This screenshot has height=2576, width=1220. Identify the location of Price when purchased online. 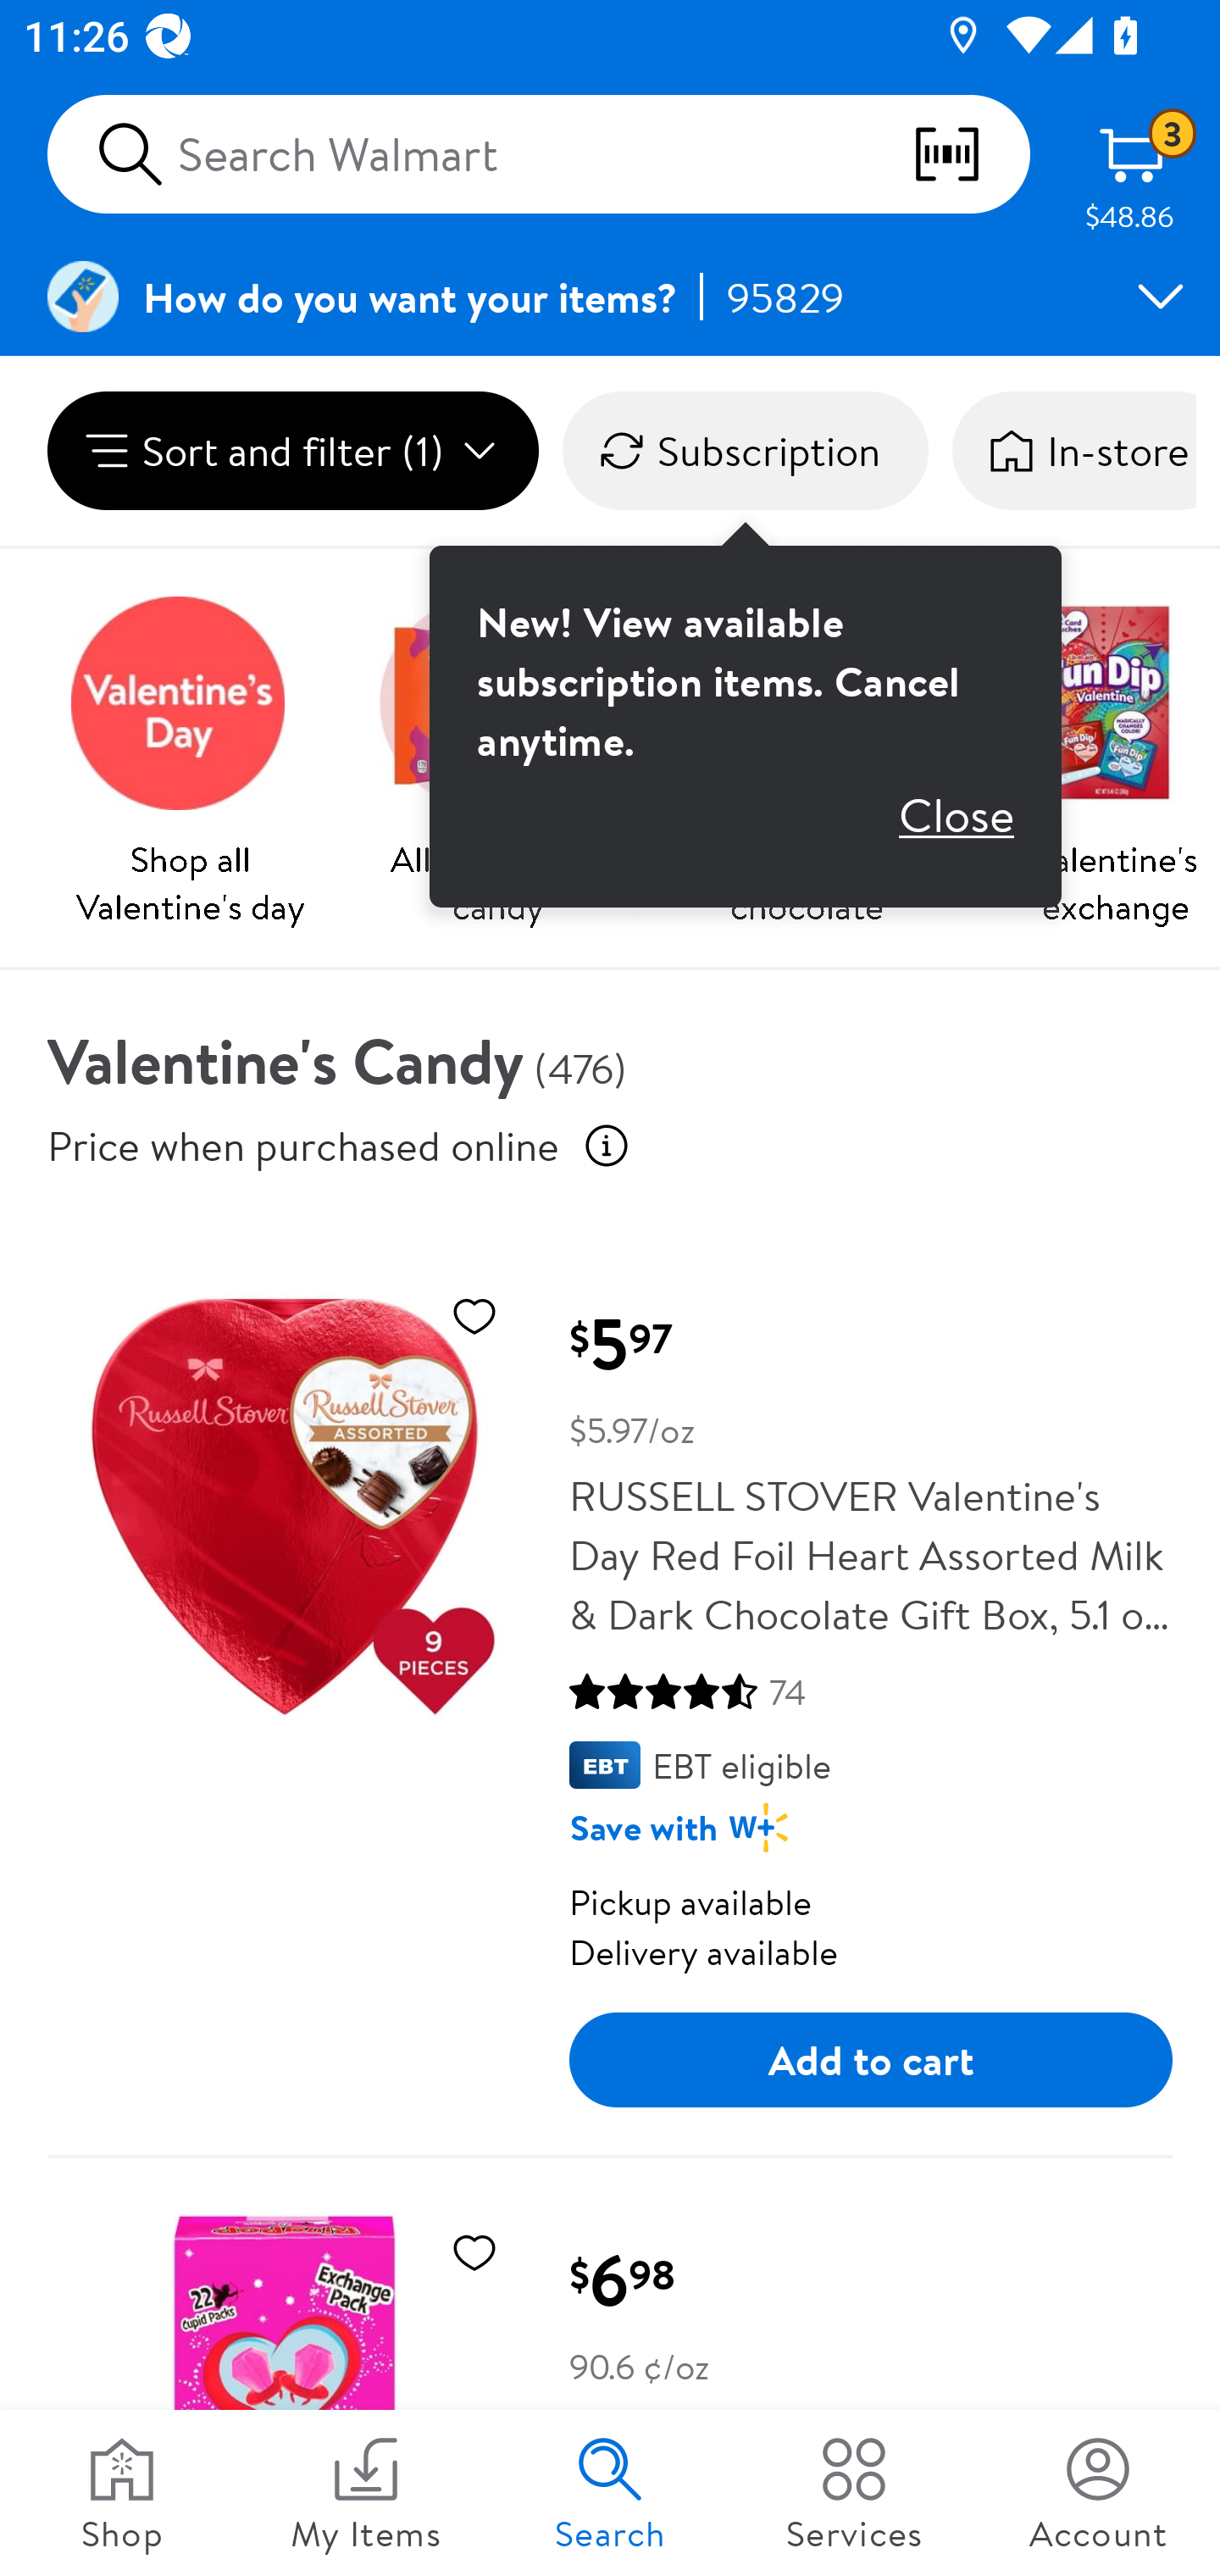
(607, 1146).